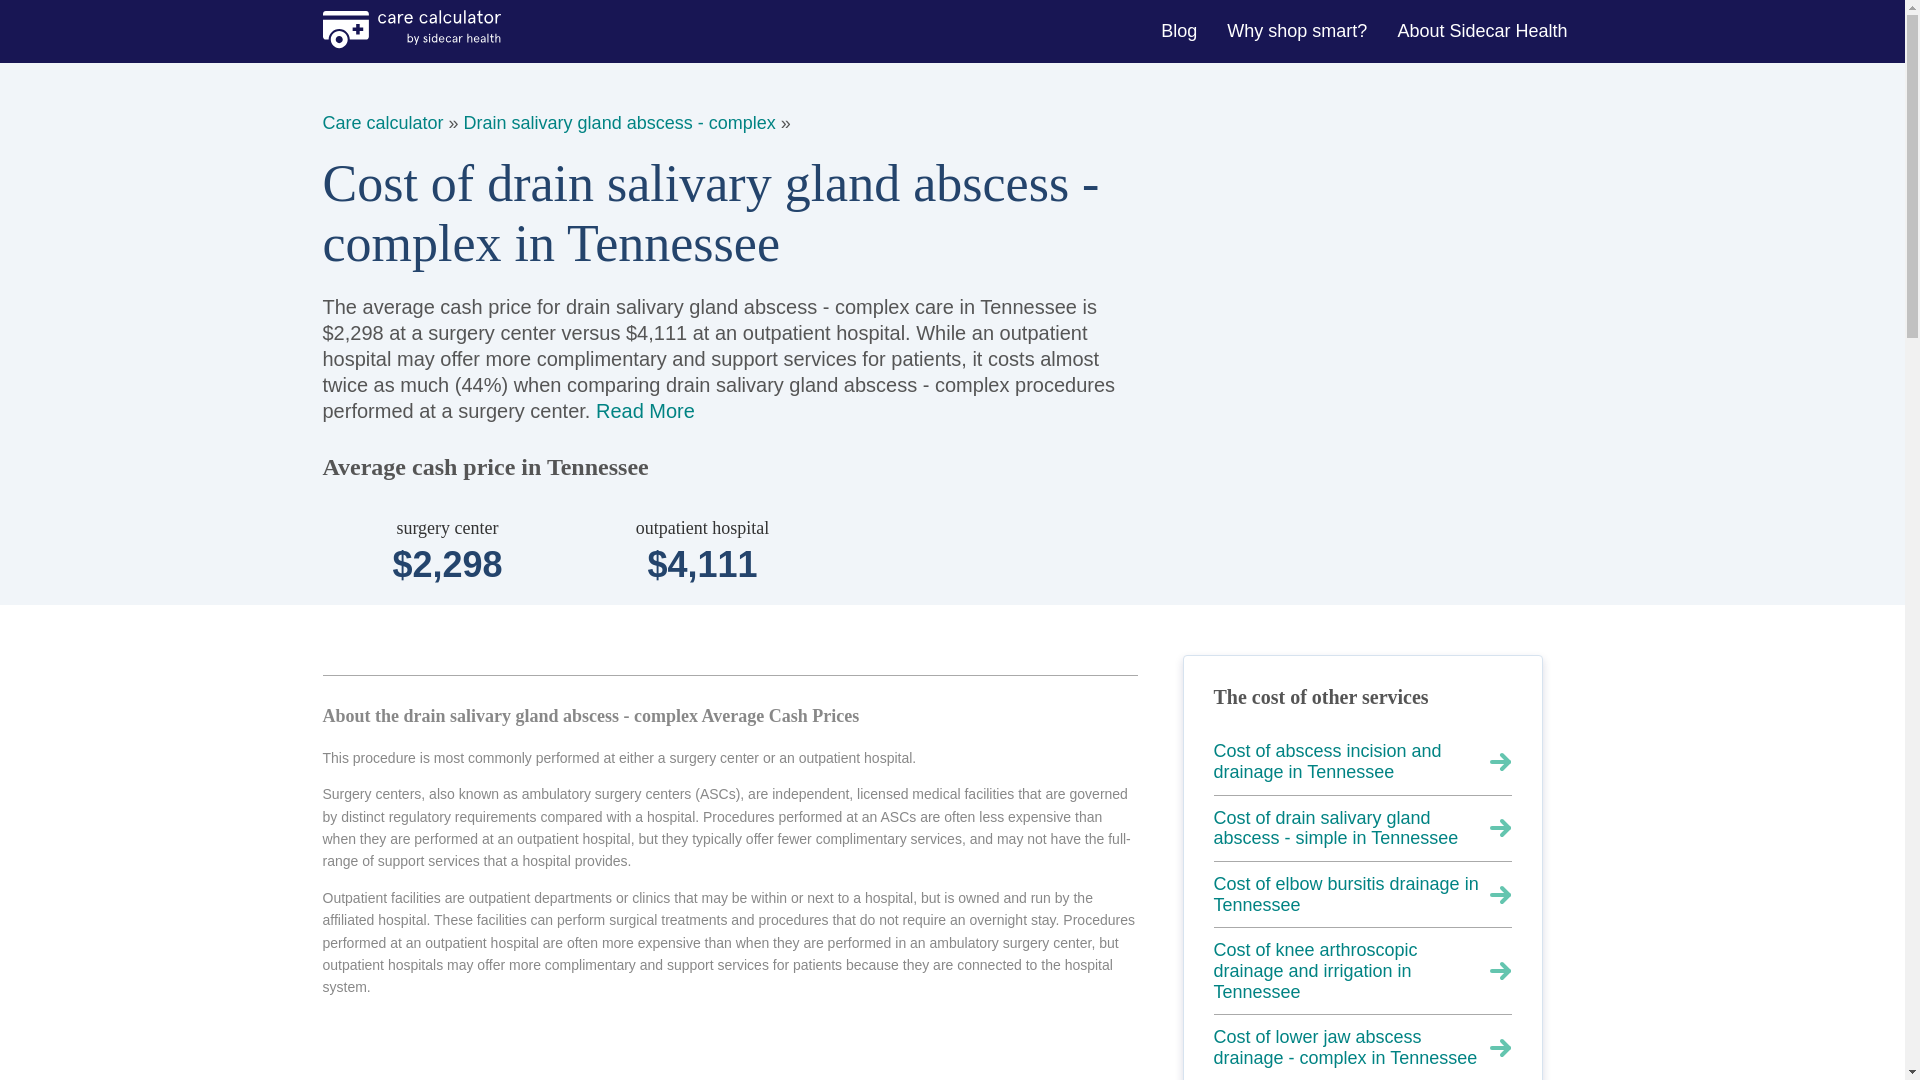 This screenshot has height=1080, width=1920. I want to click on Cost of elbow bursitis drainage in Tennessee, so click(1362, 894).